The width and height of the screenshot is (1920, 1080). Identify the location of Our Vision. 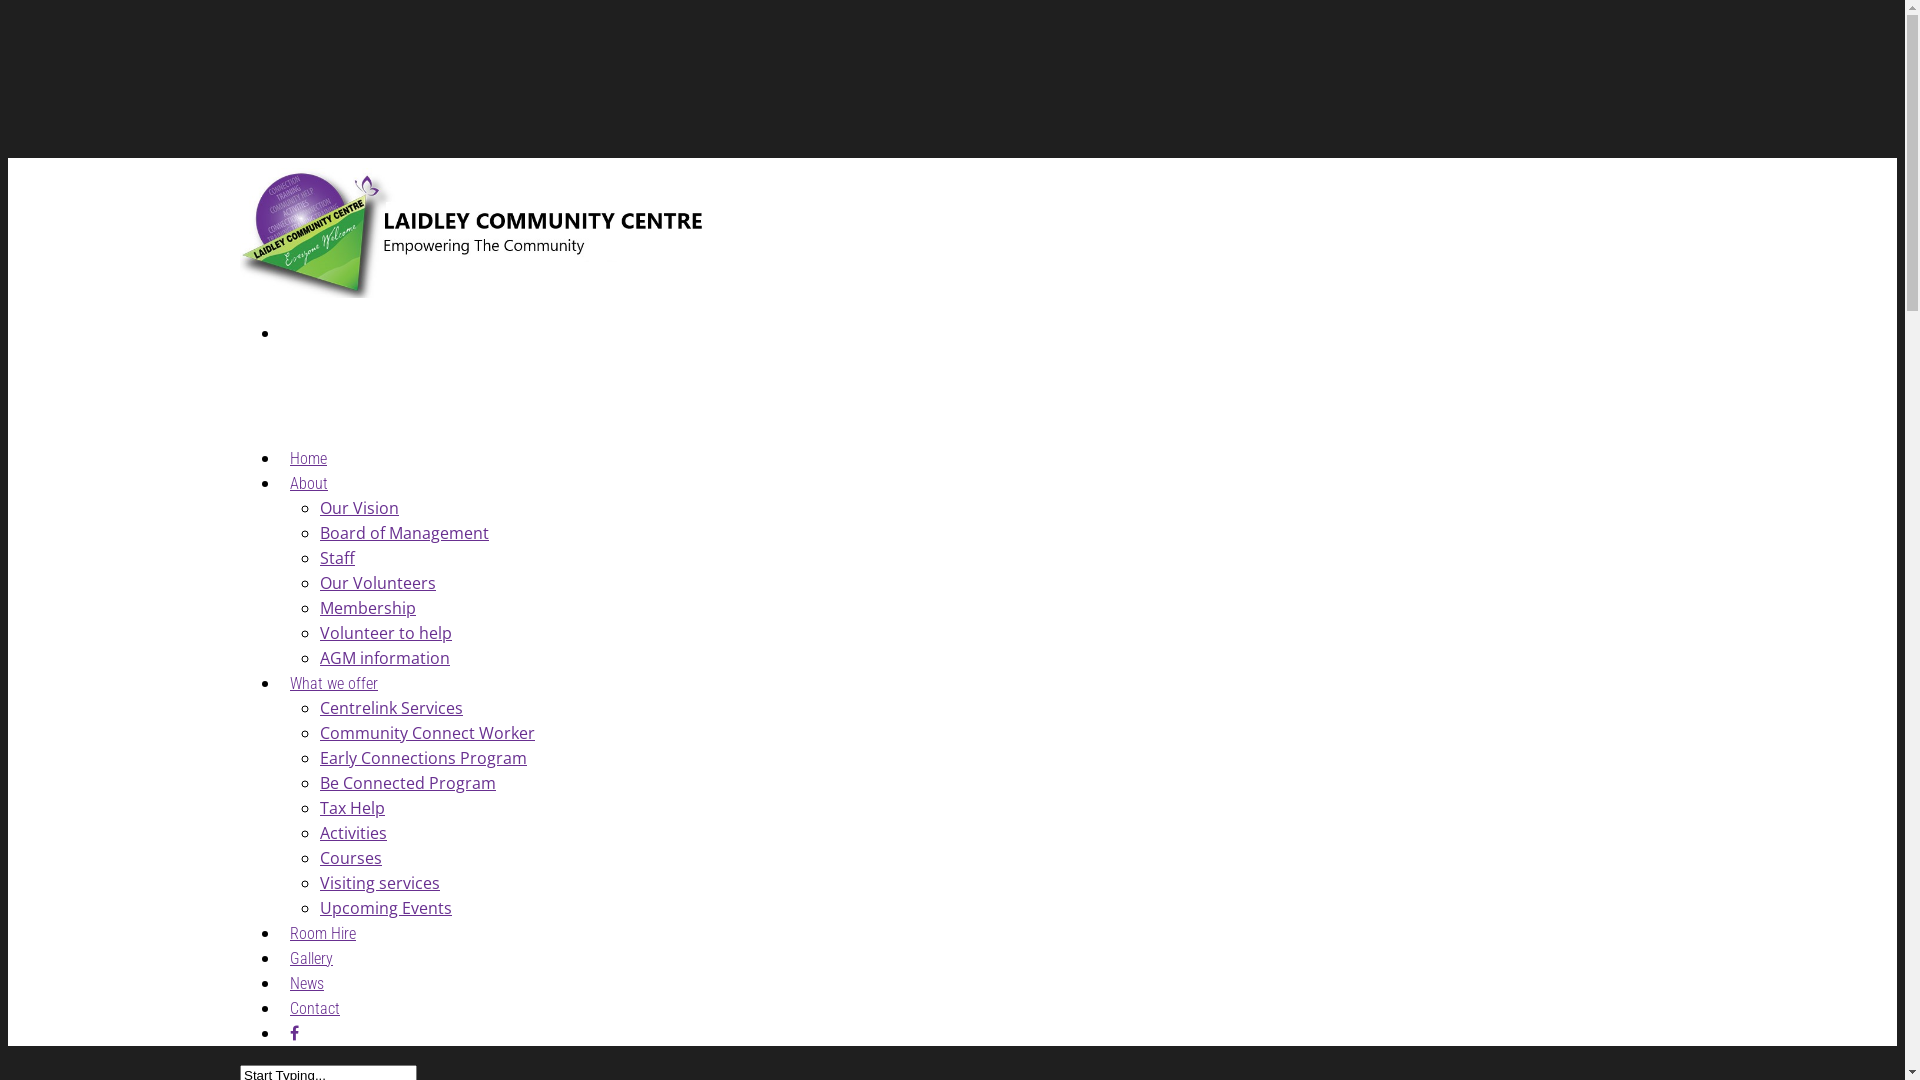
(360, 508).